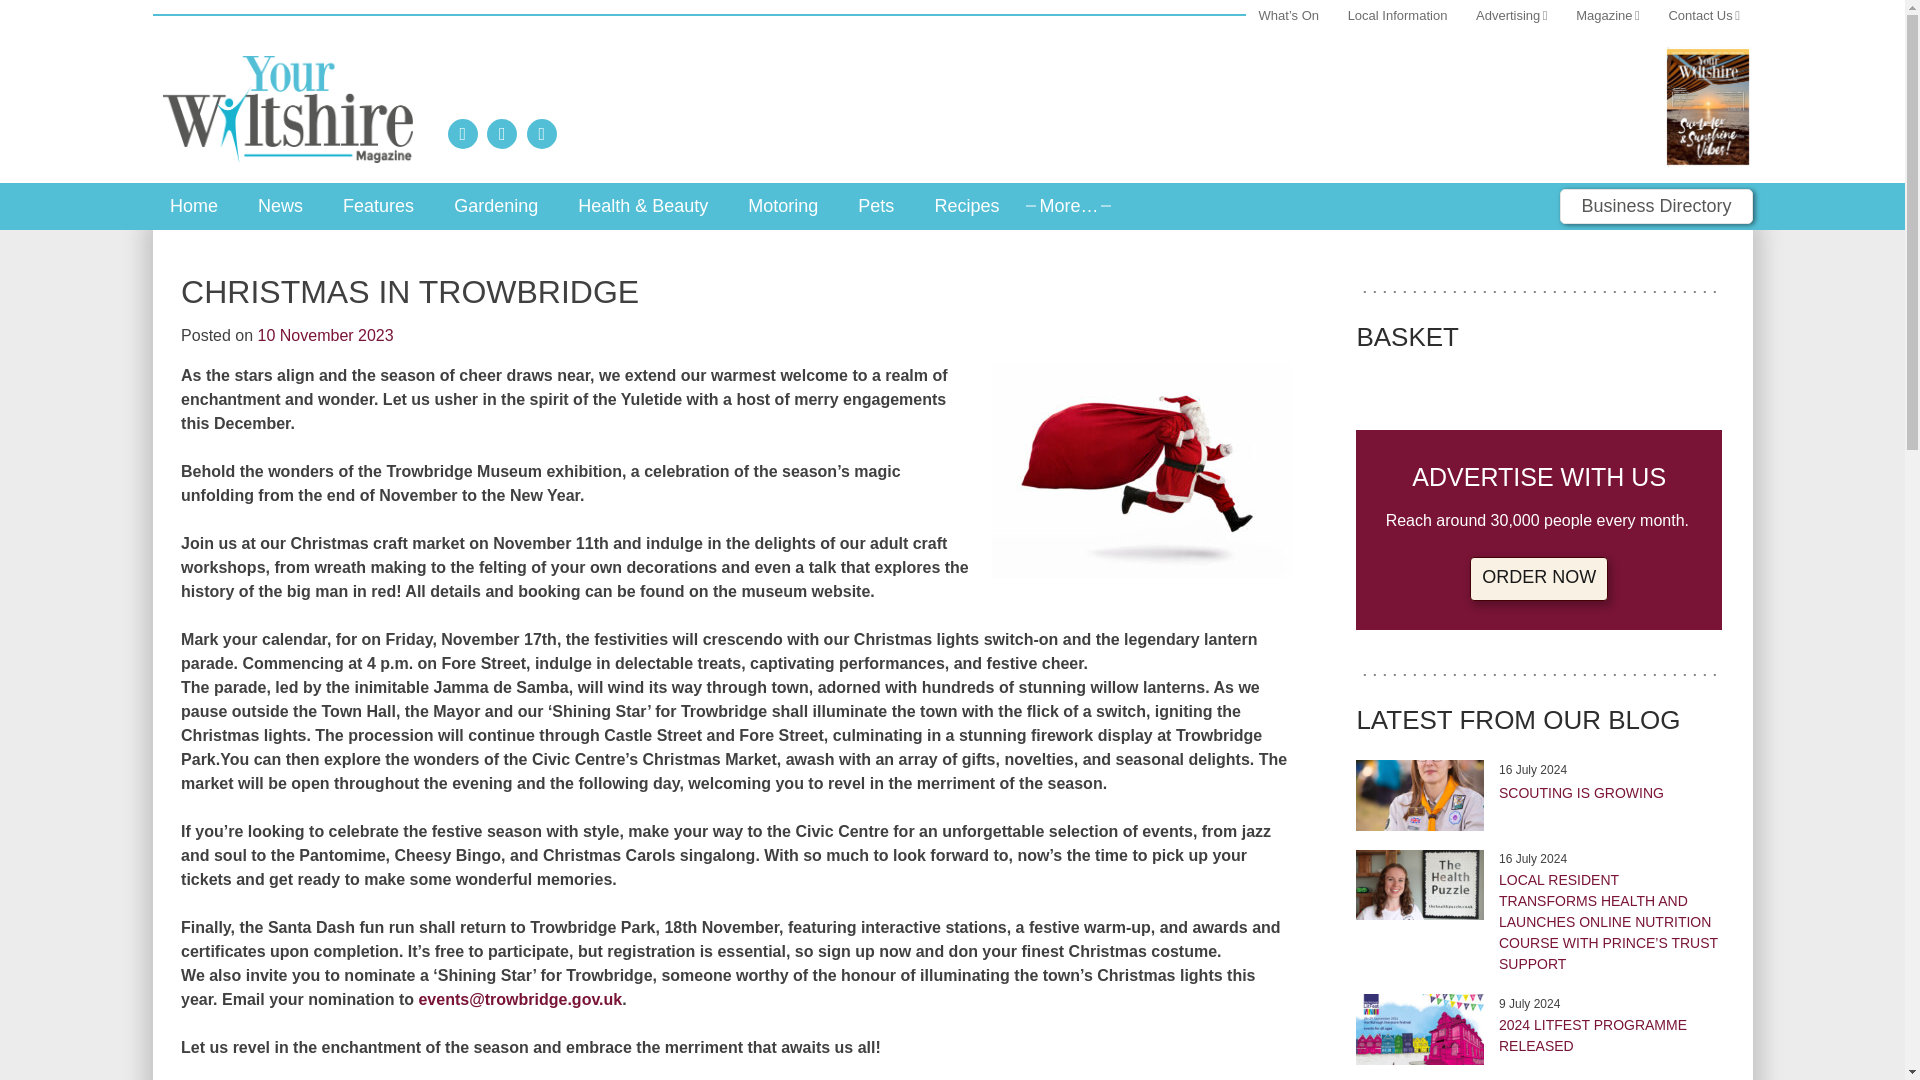 The height and width of the screenshot is (1080, 1920). I want to click on Home, so click(194, 205).